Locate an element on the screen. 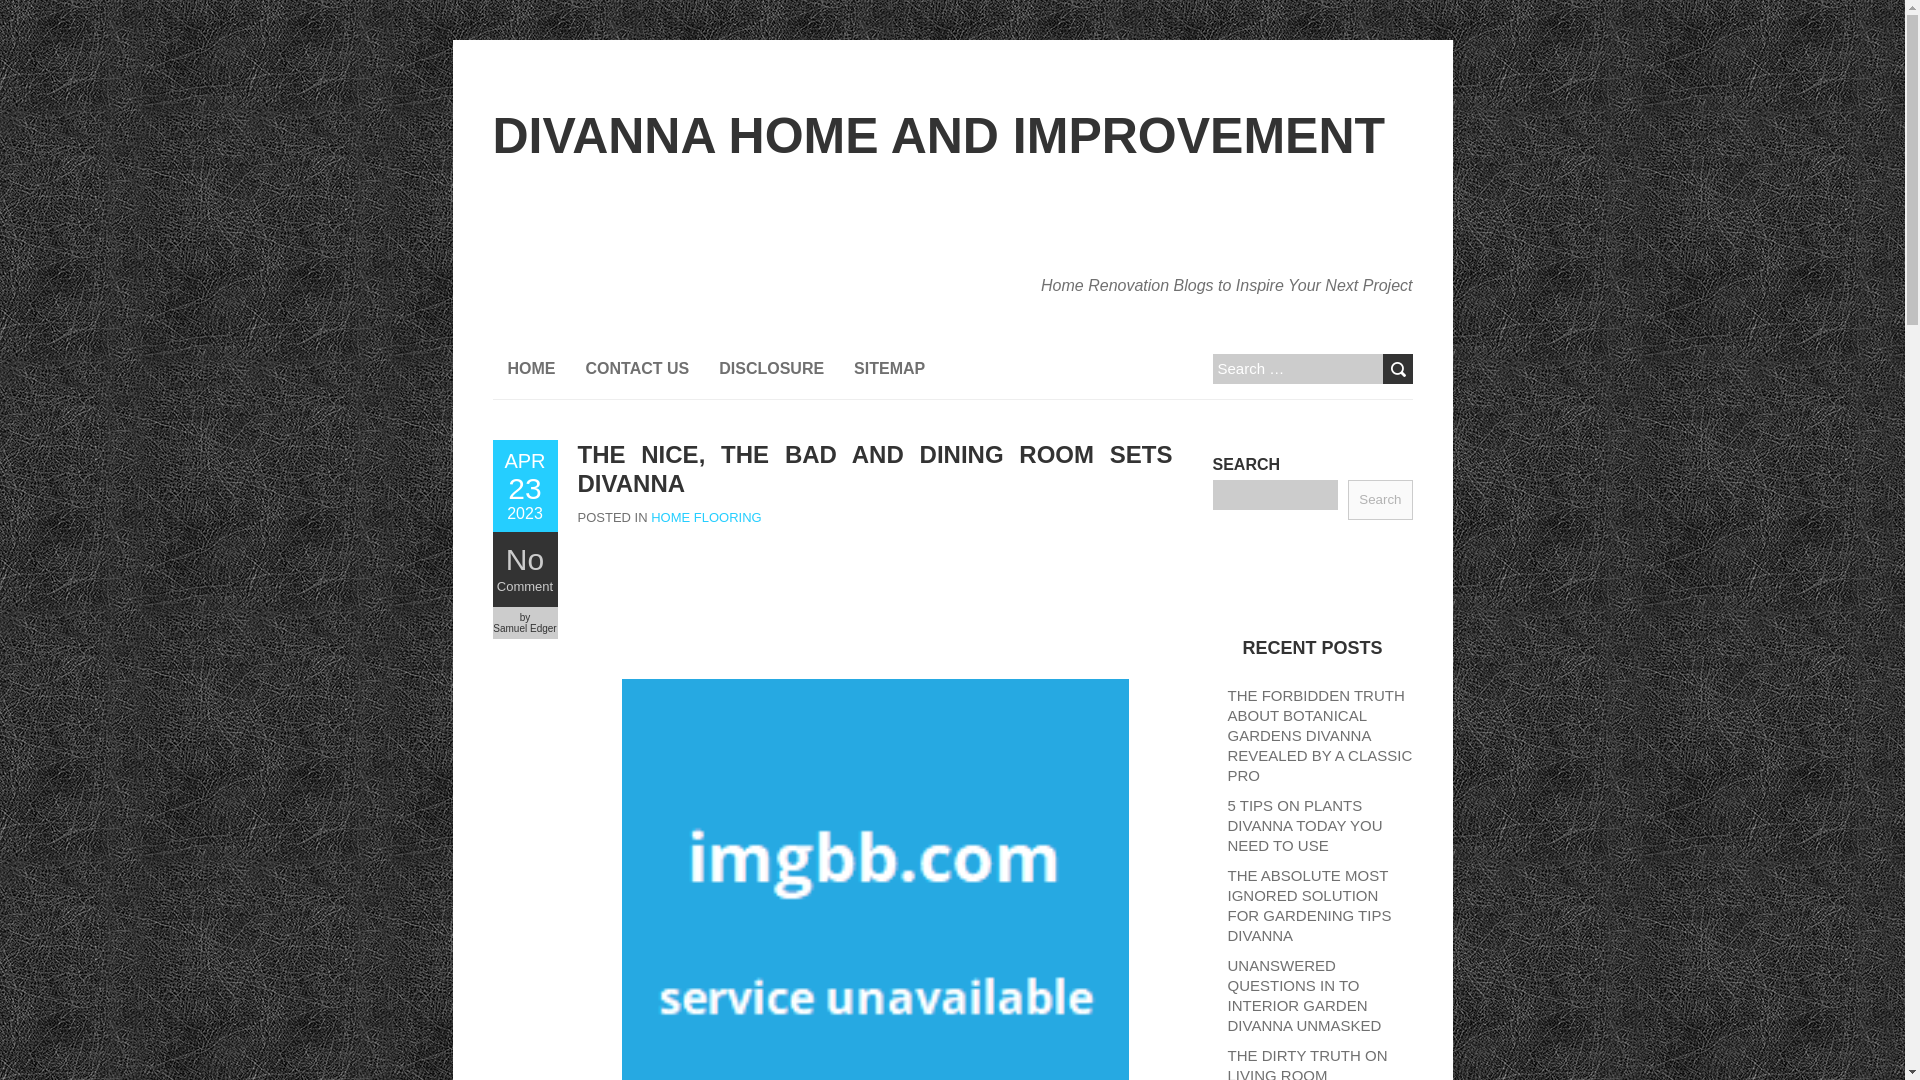 The image size is (1920, 1080). The Nice, The Bad and Dining Room Sets Divanna is located at coordinates (875, 468).